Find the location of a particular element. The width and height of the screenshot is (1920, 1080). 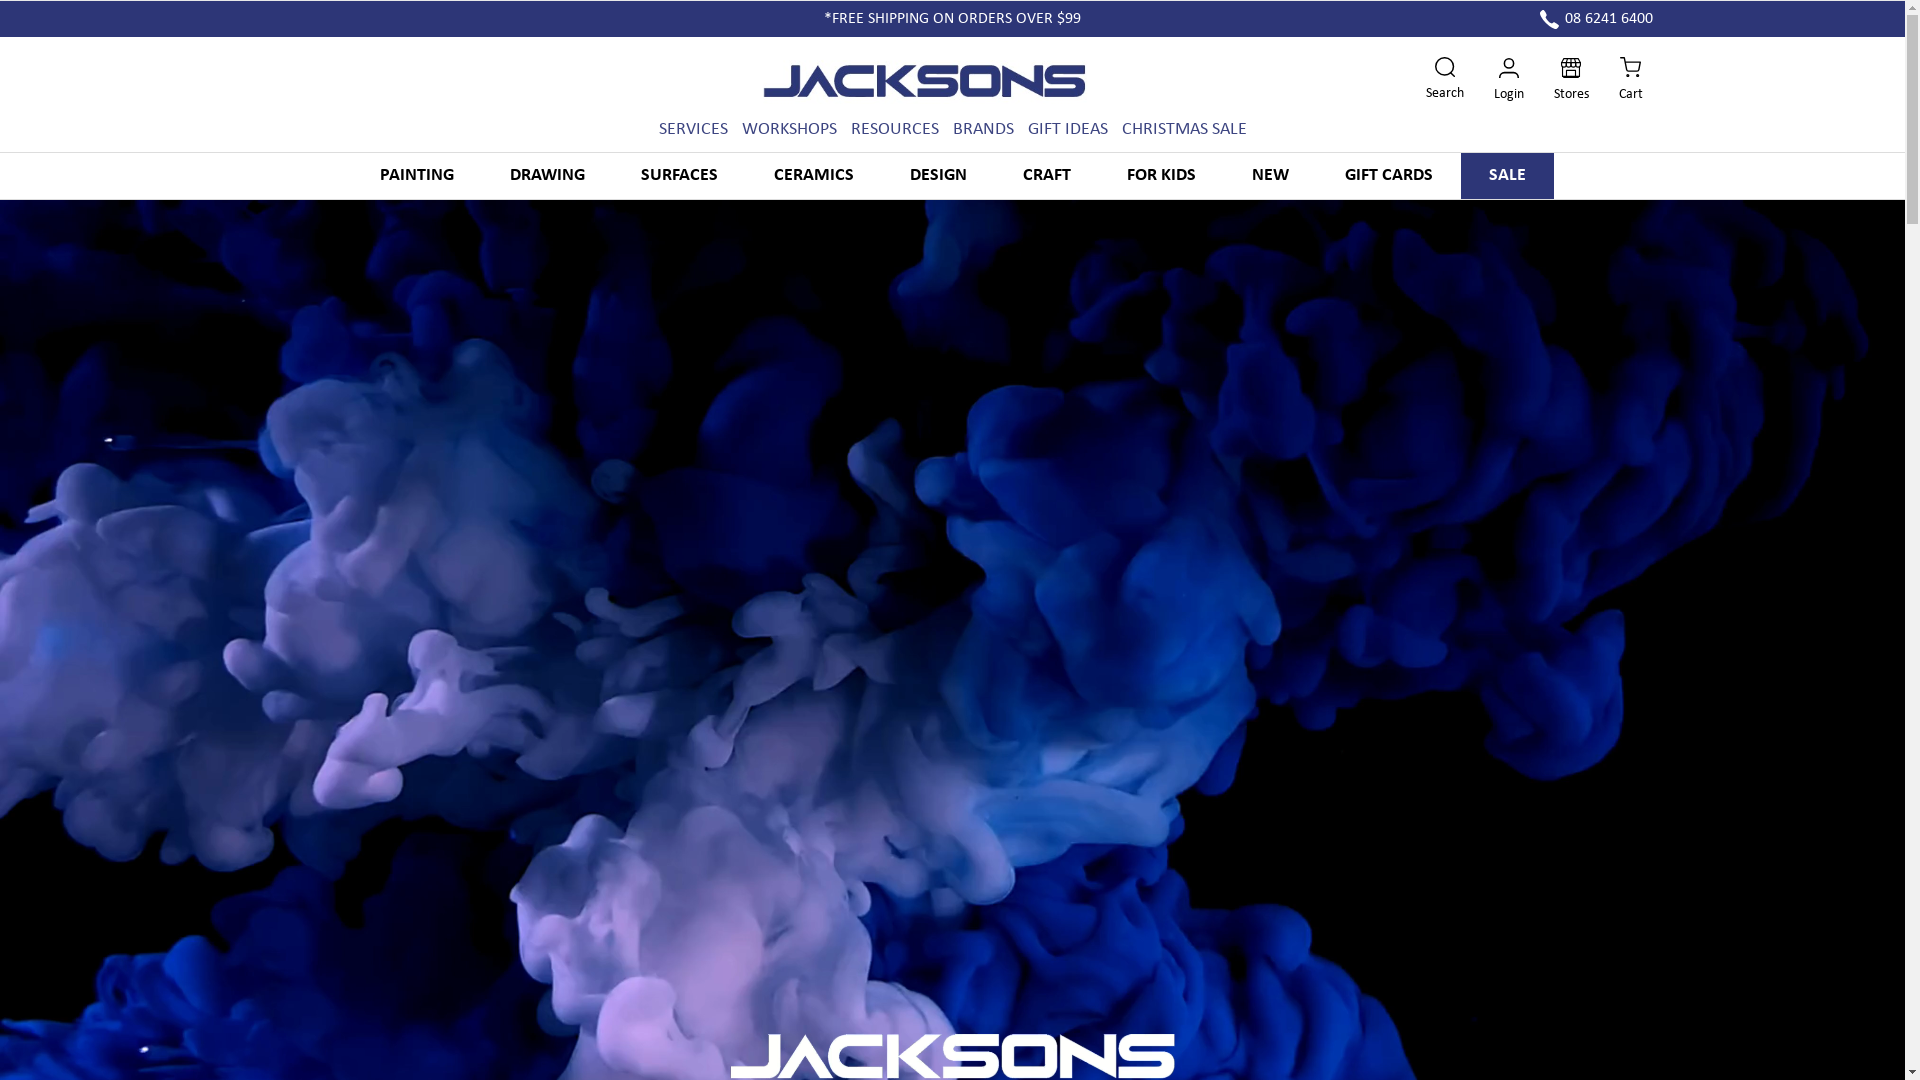

BRANDS is located at coordinates (982, 130).